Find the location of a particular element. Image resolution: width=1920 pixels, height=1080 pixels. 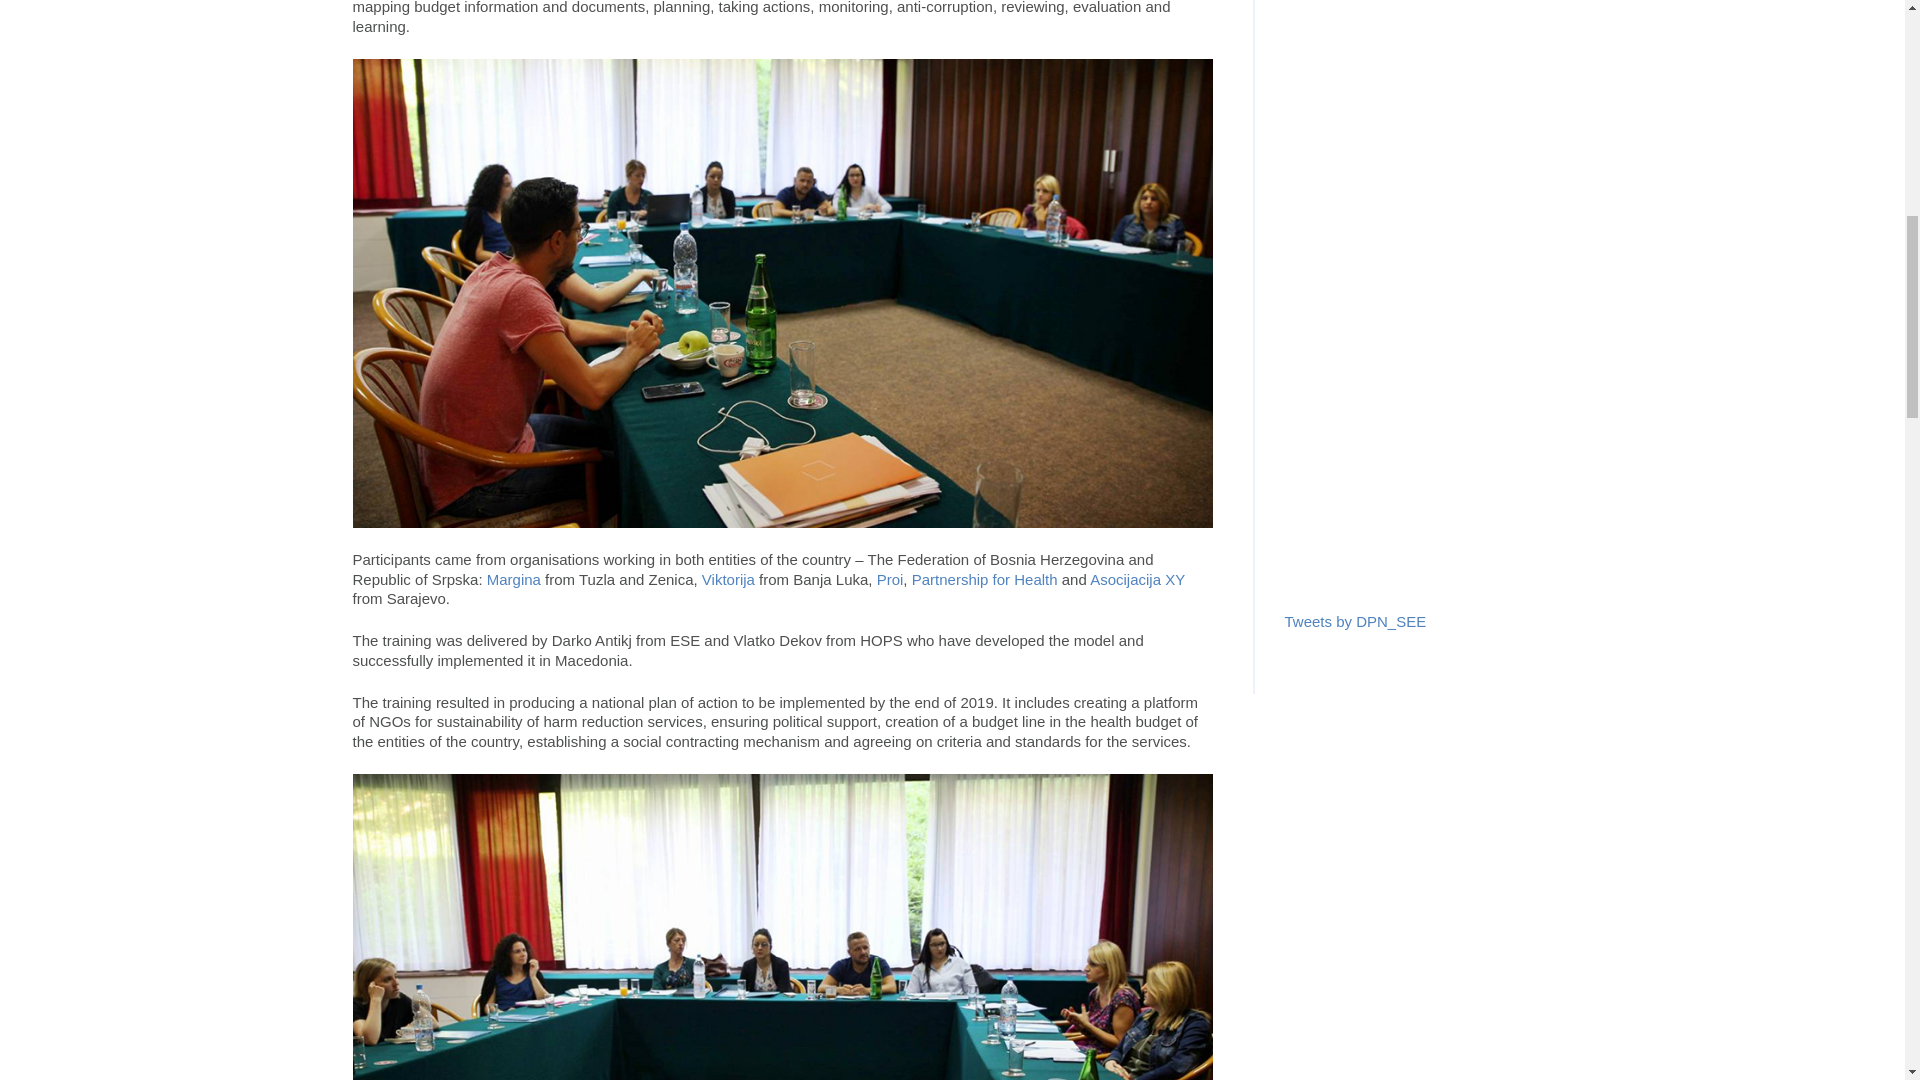

Margina is located at coordinates (514, 579).